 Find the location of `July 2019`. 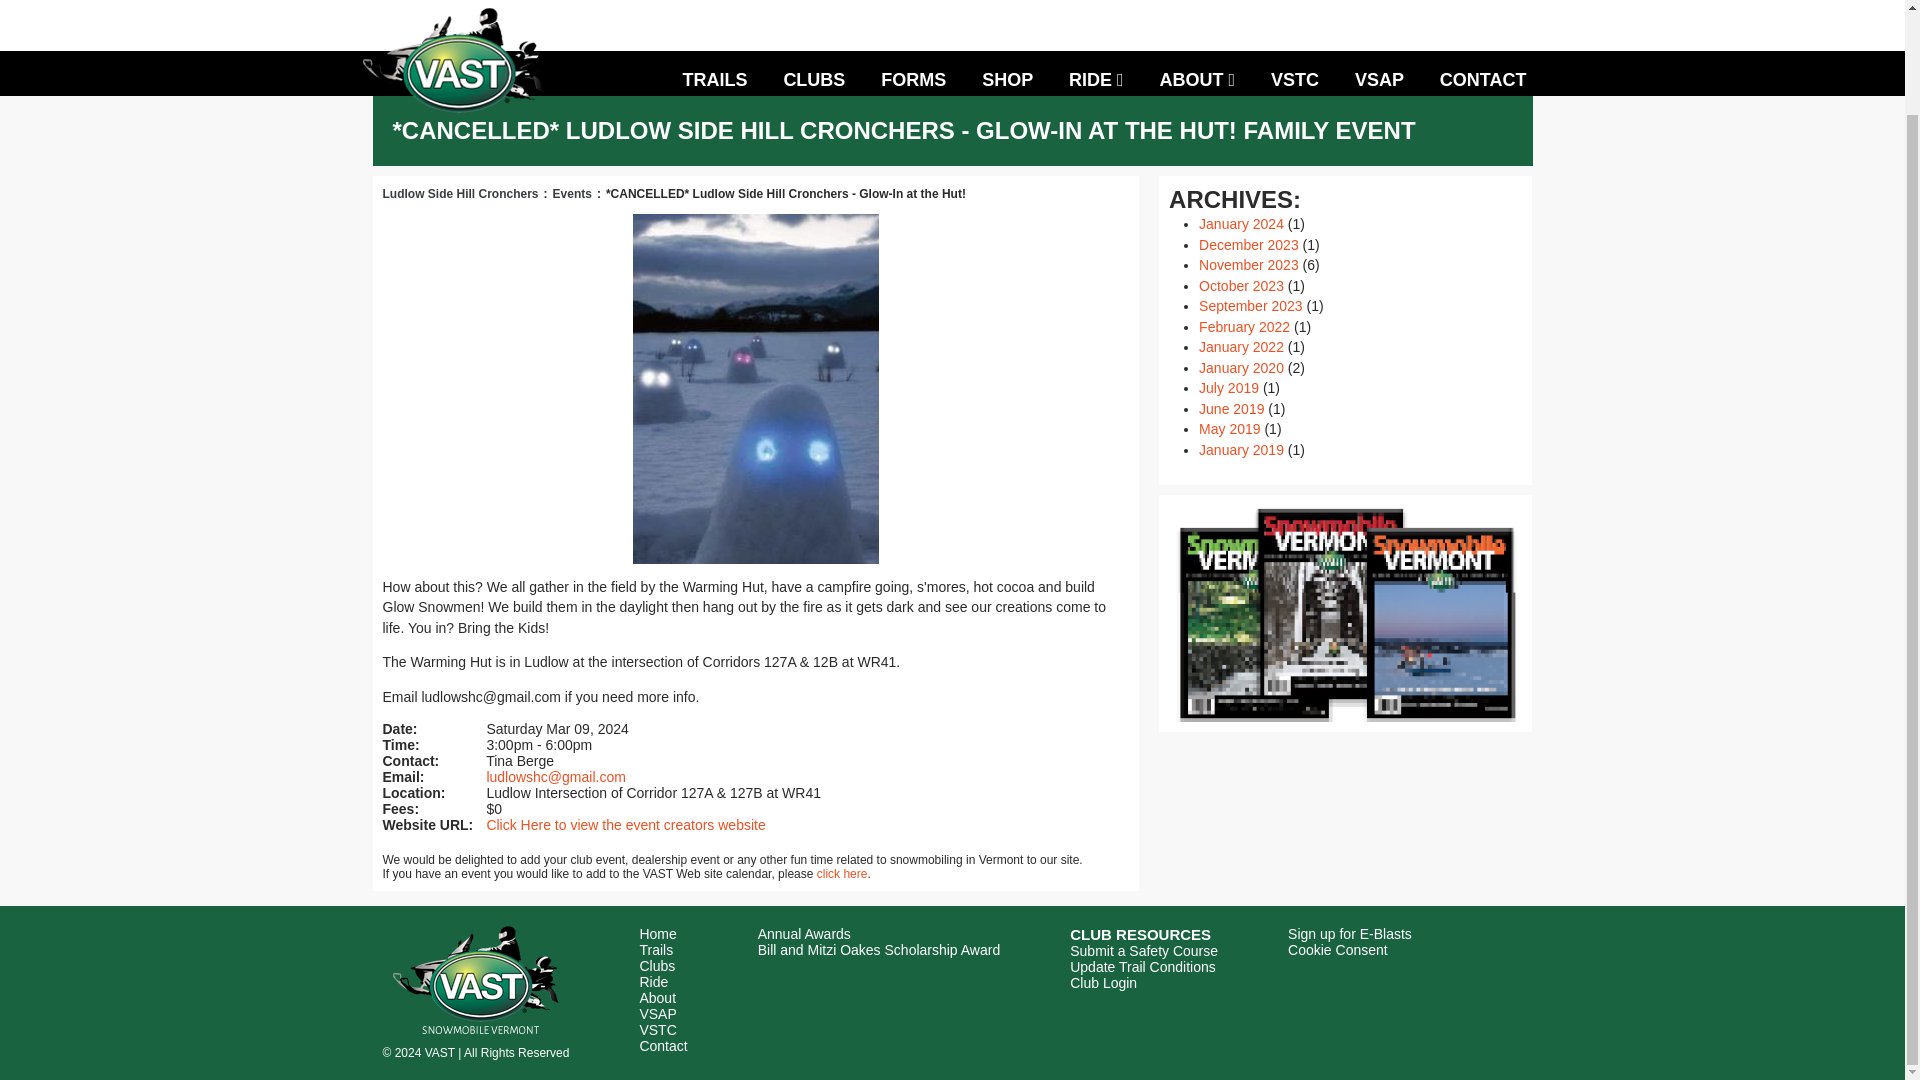

July 2019 is located at coordinates (1228, 388).